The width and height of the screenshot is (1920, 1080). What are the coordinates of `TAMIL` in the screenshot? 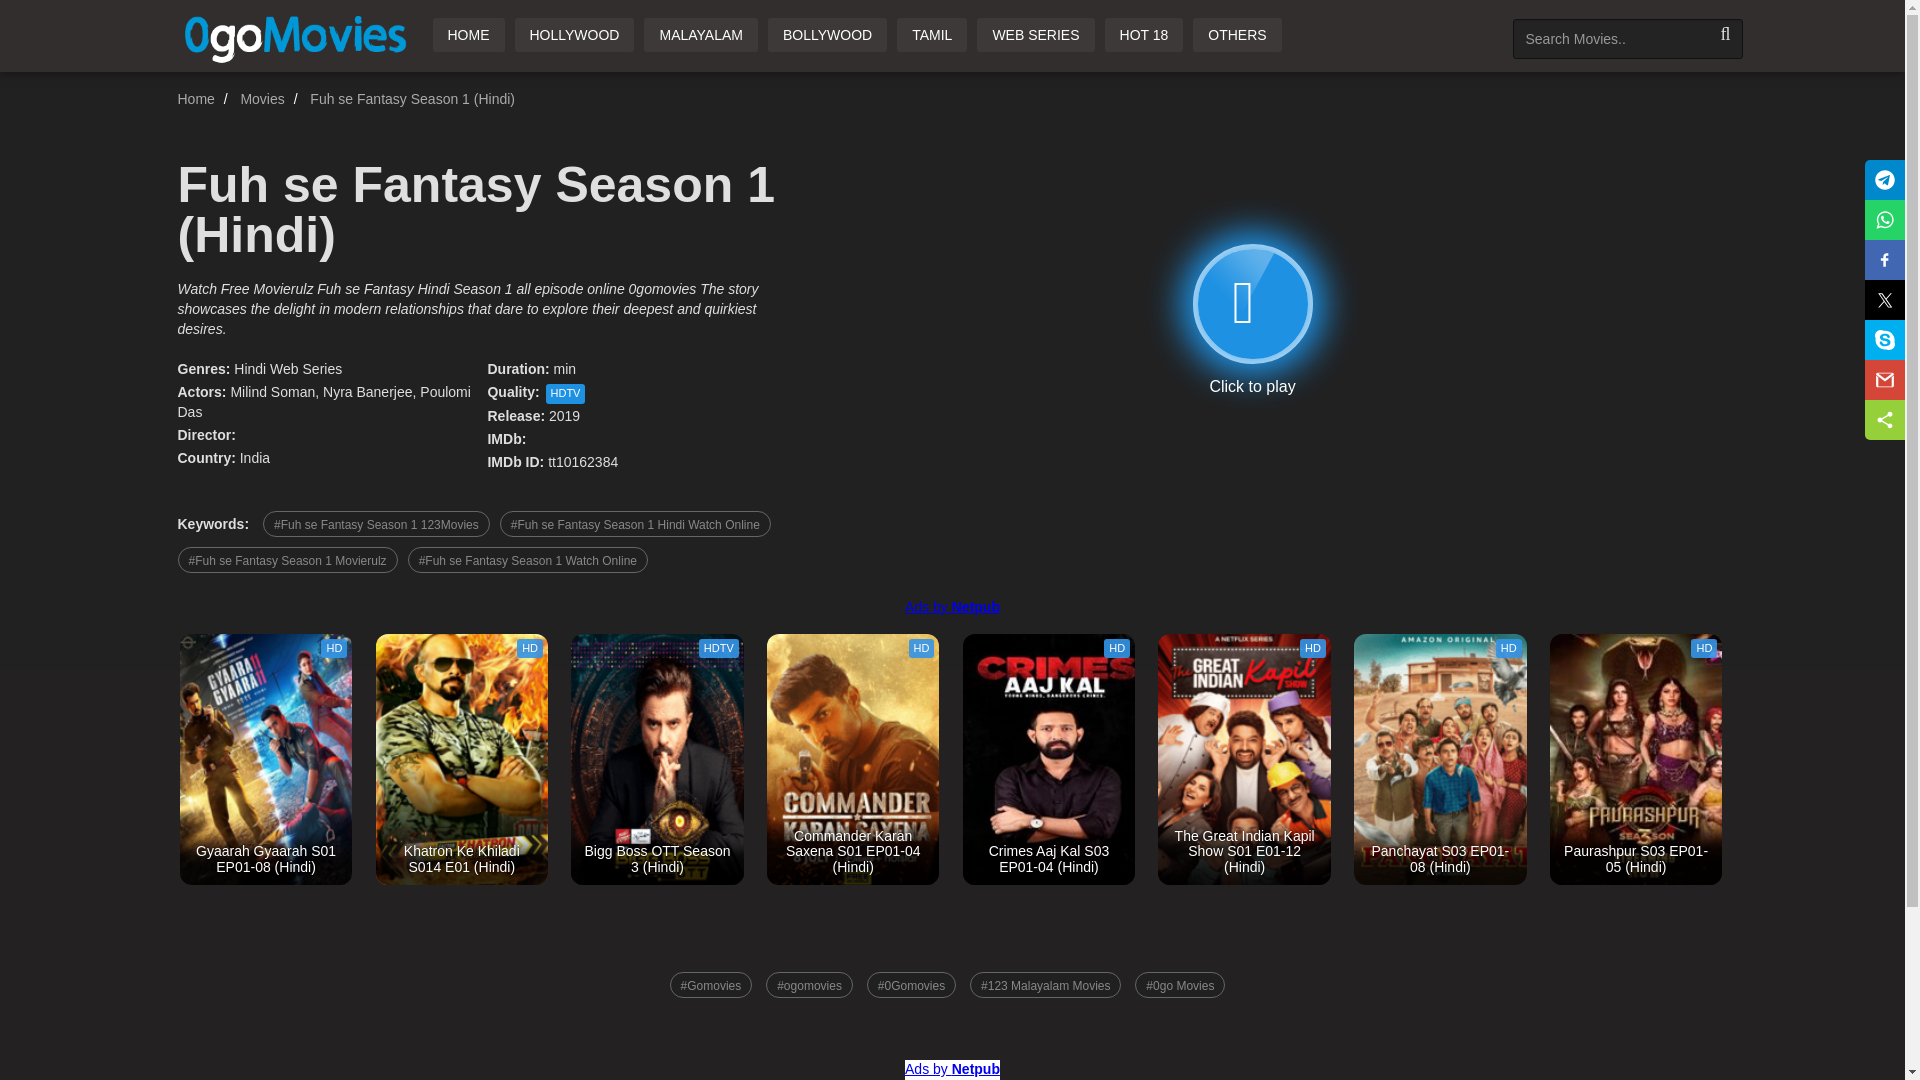 It's located at (932, 34).